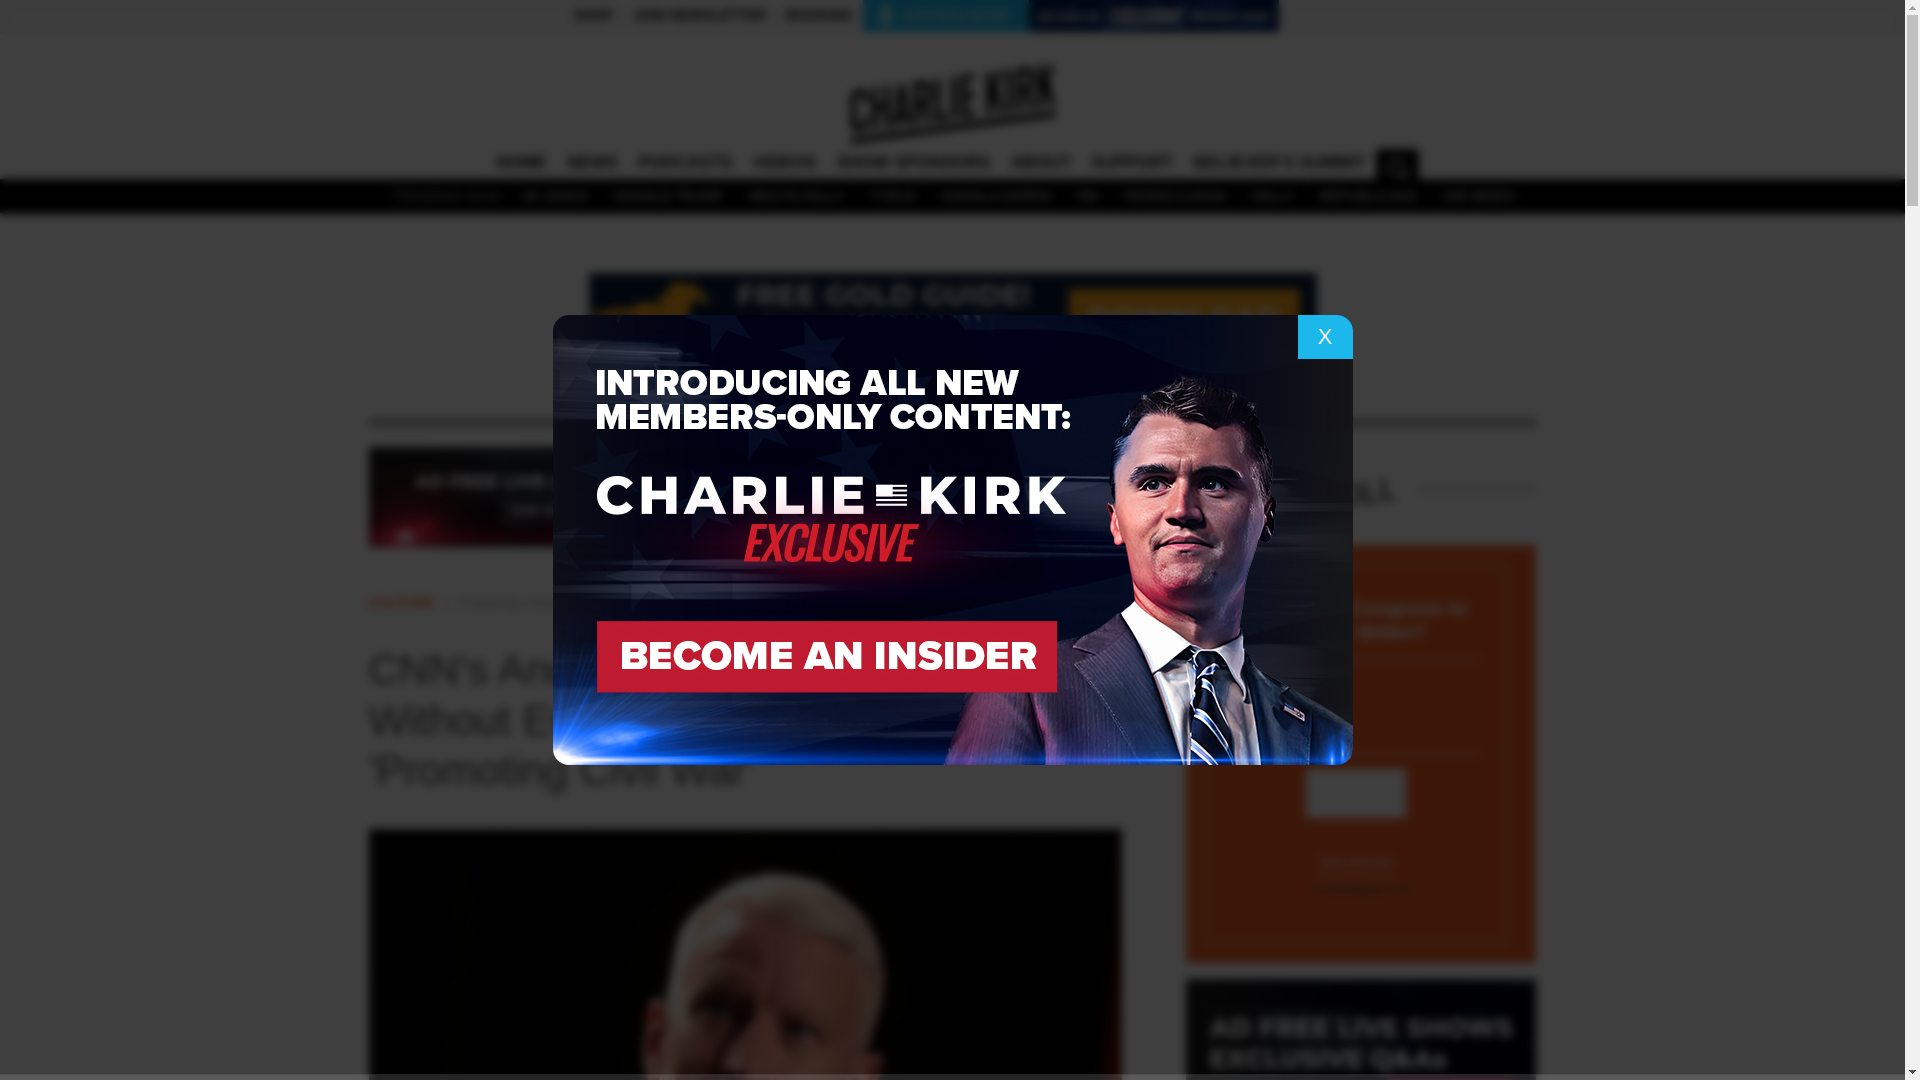  I want to click on SUPPORT, so click(1131, 162).